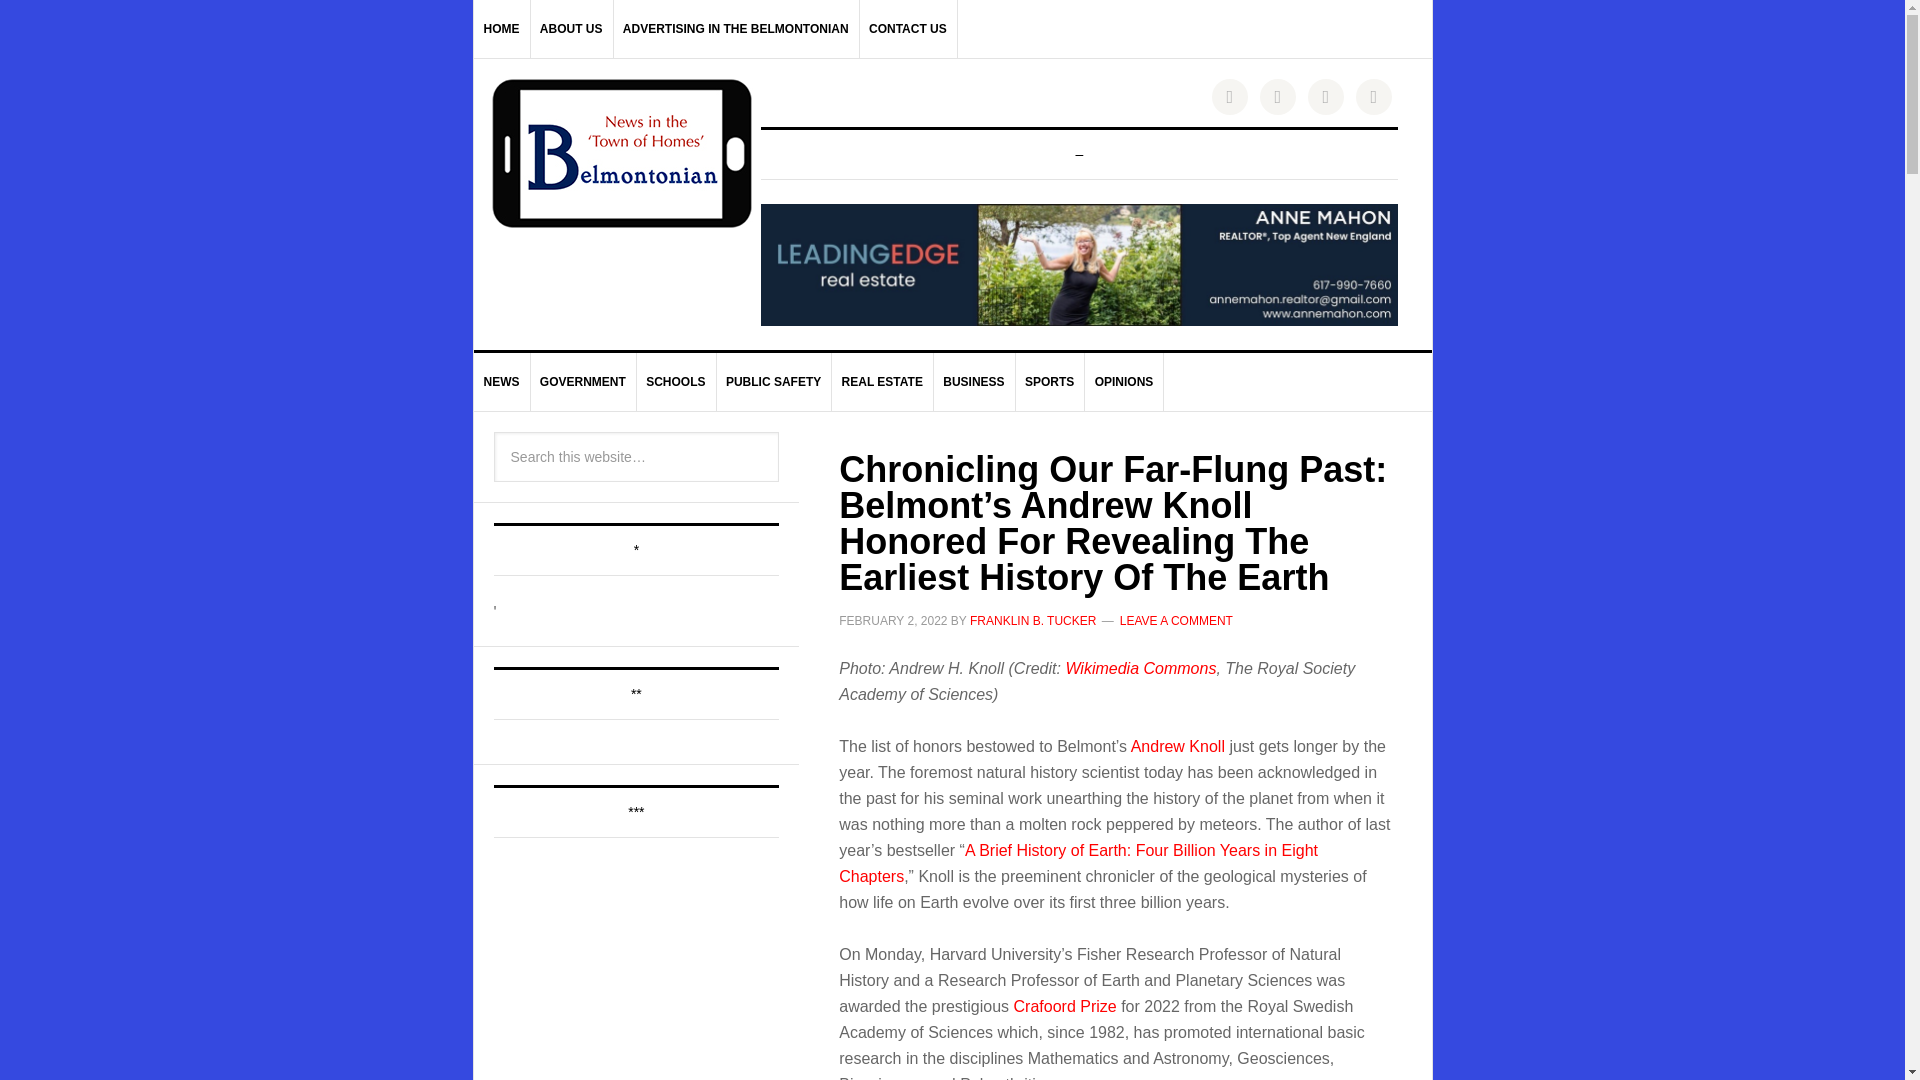 Image resolution: width=1920 pixels, height=1080 pixels. Describe the element at coordinates (974, 382) in the screenshot. I see `BUSINESS` at that location.